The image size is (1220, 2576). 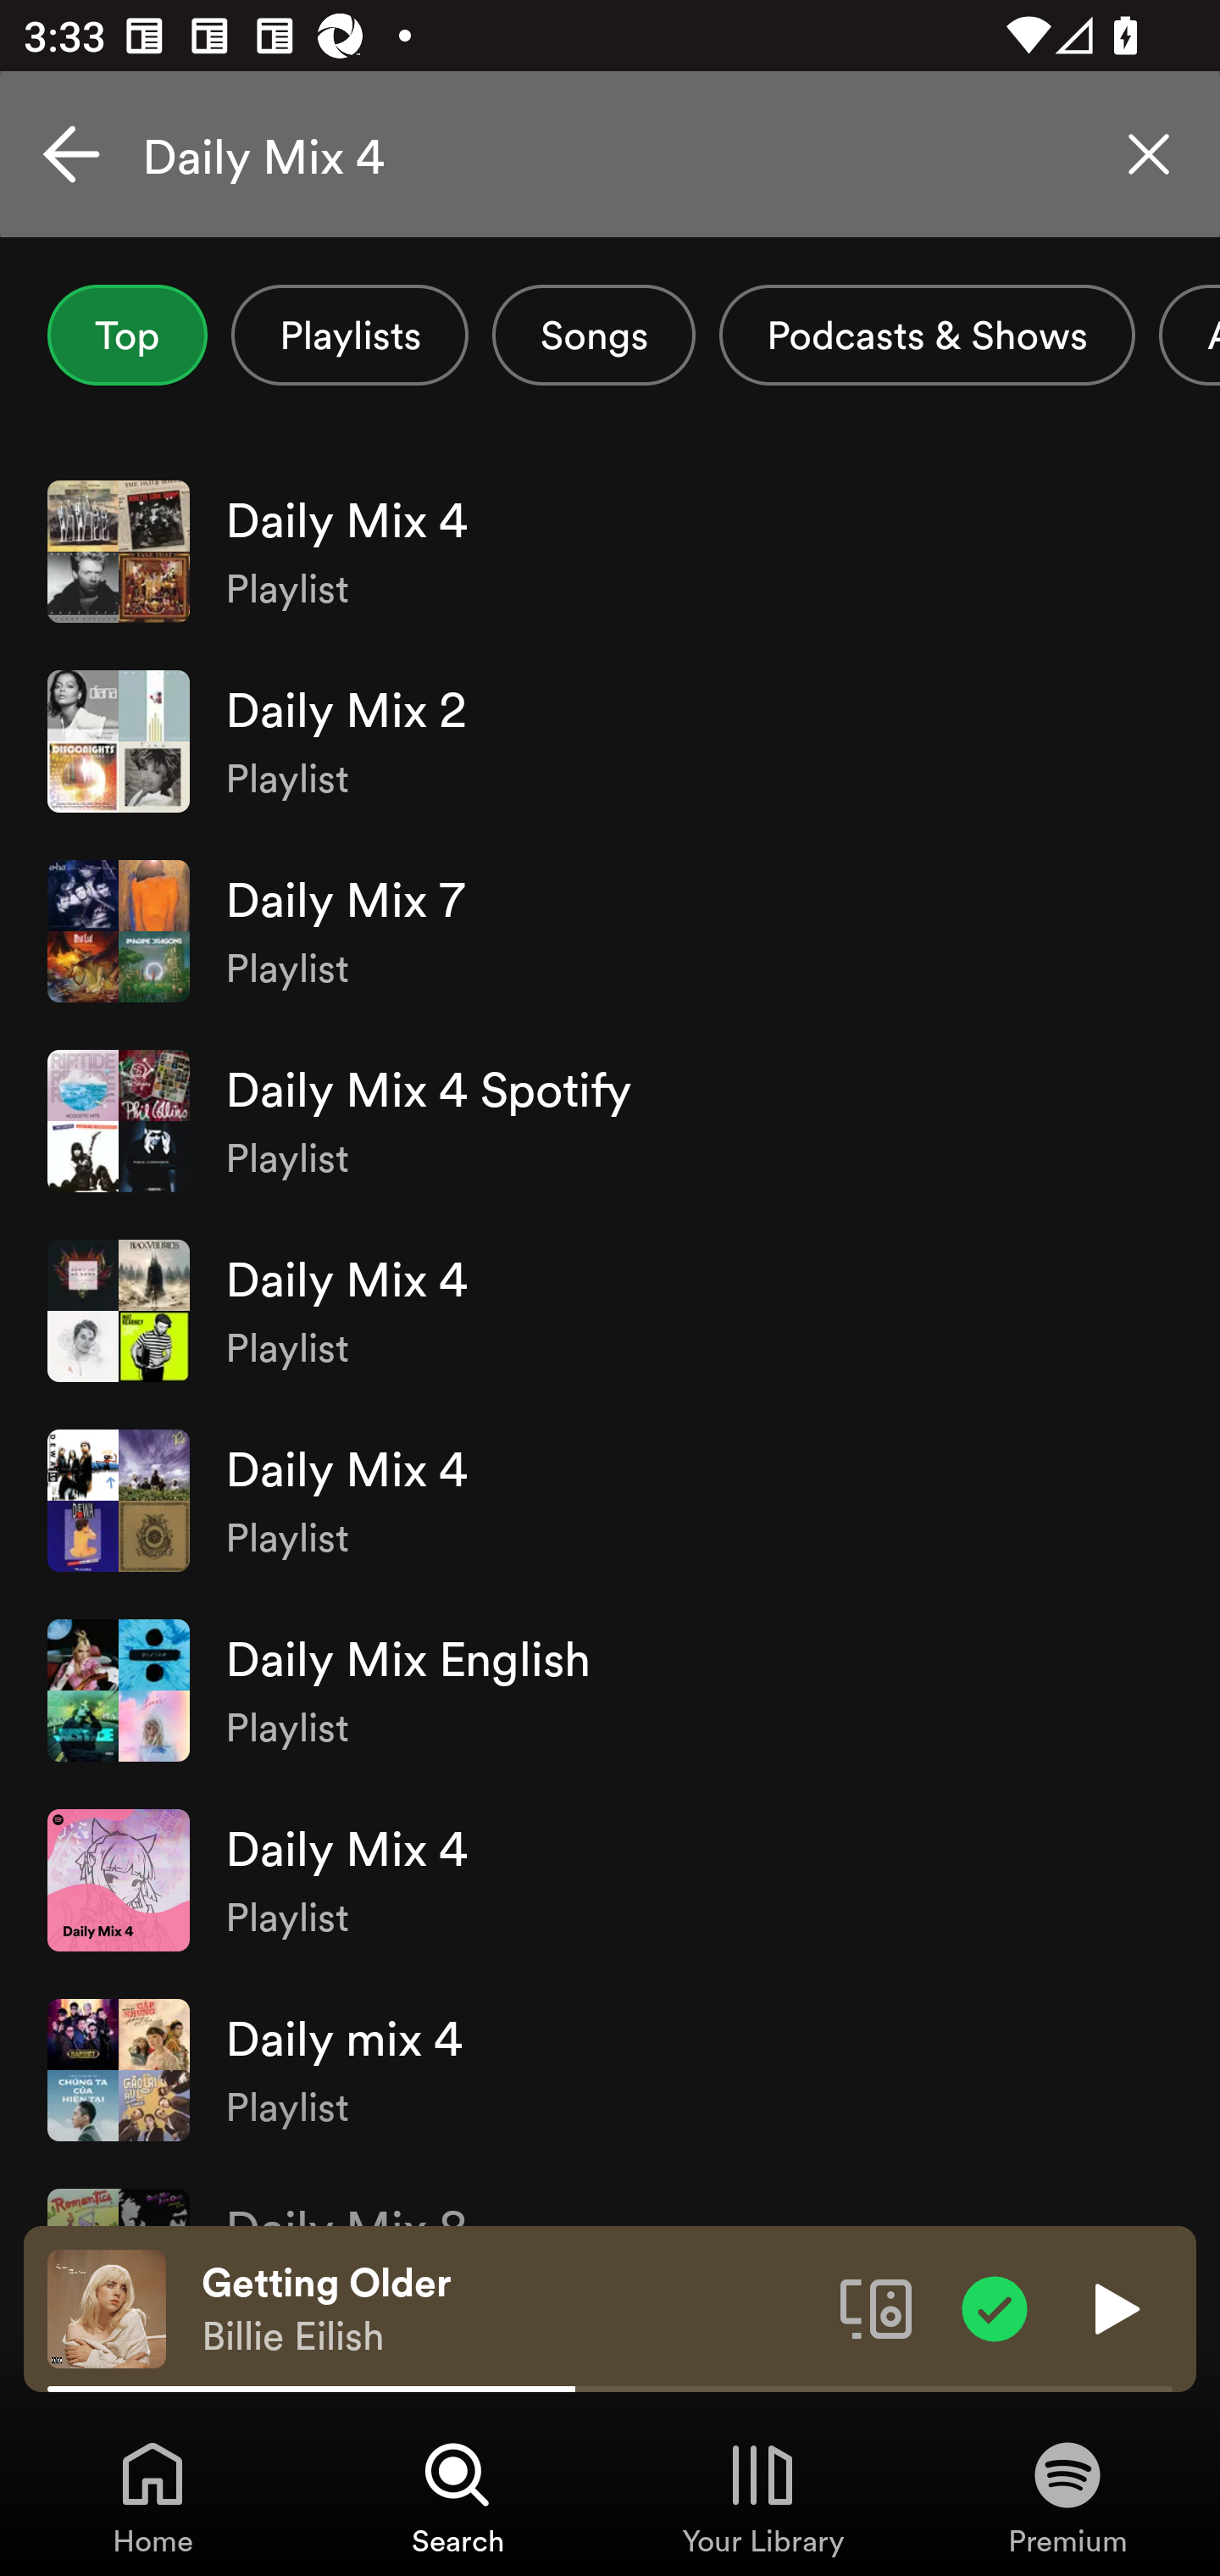 What do you see at coordinates (610, 1120) in the screenshot?
I see `Daily Mix 4 Spotify Playlist` at bounding box center [610, 1120].